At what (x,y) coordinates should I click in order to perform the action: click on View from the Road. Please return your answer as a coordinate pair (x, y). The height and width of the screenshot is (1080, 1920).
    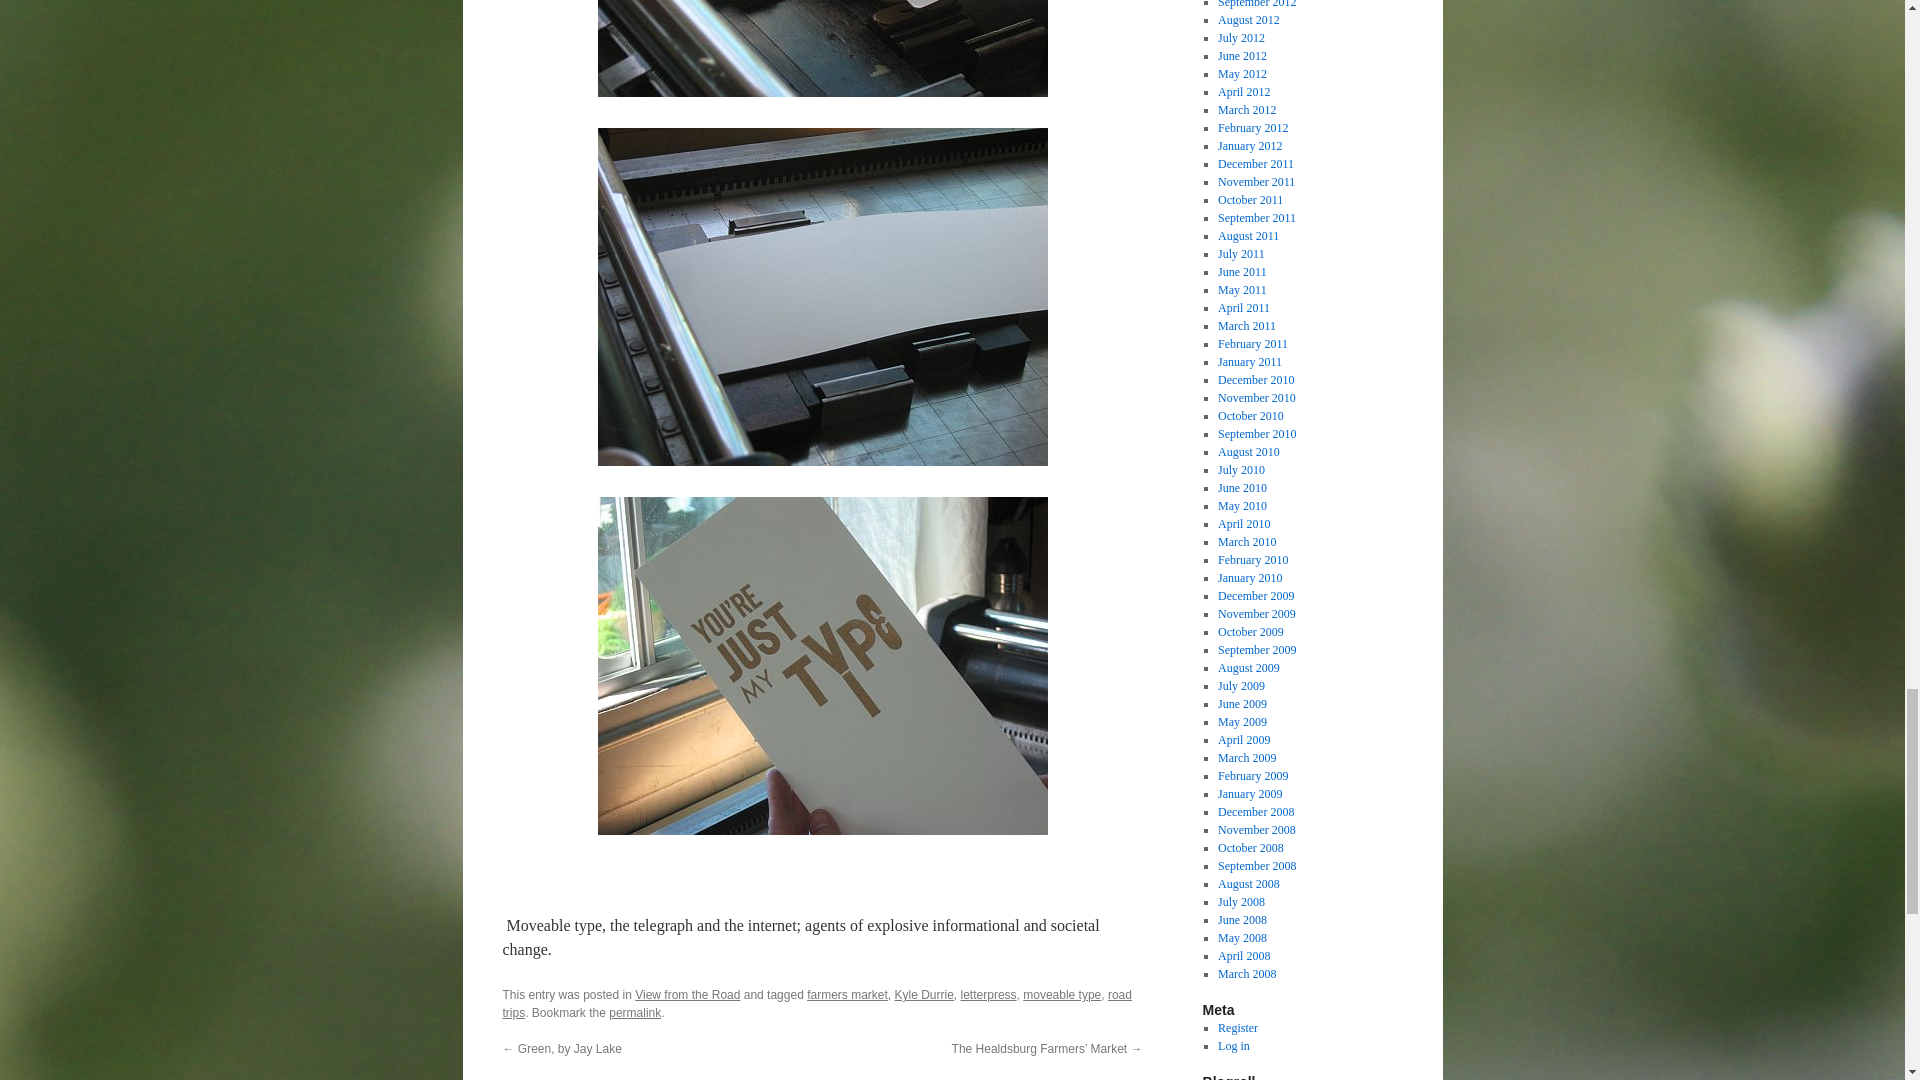
    Looking at the image, I should click on (687, 995).